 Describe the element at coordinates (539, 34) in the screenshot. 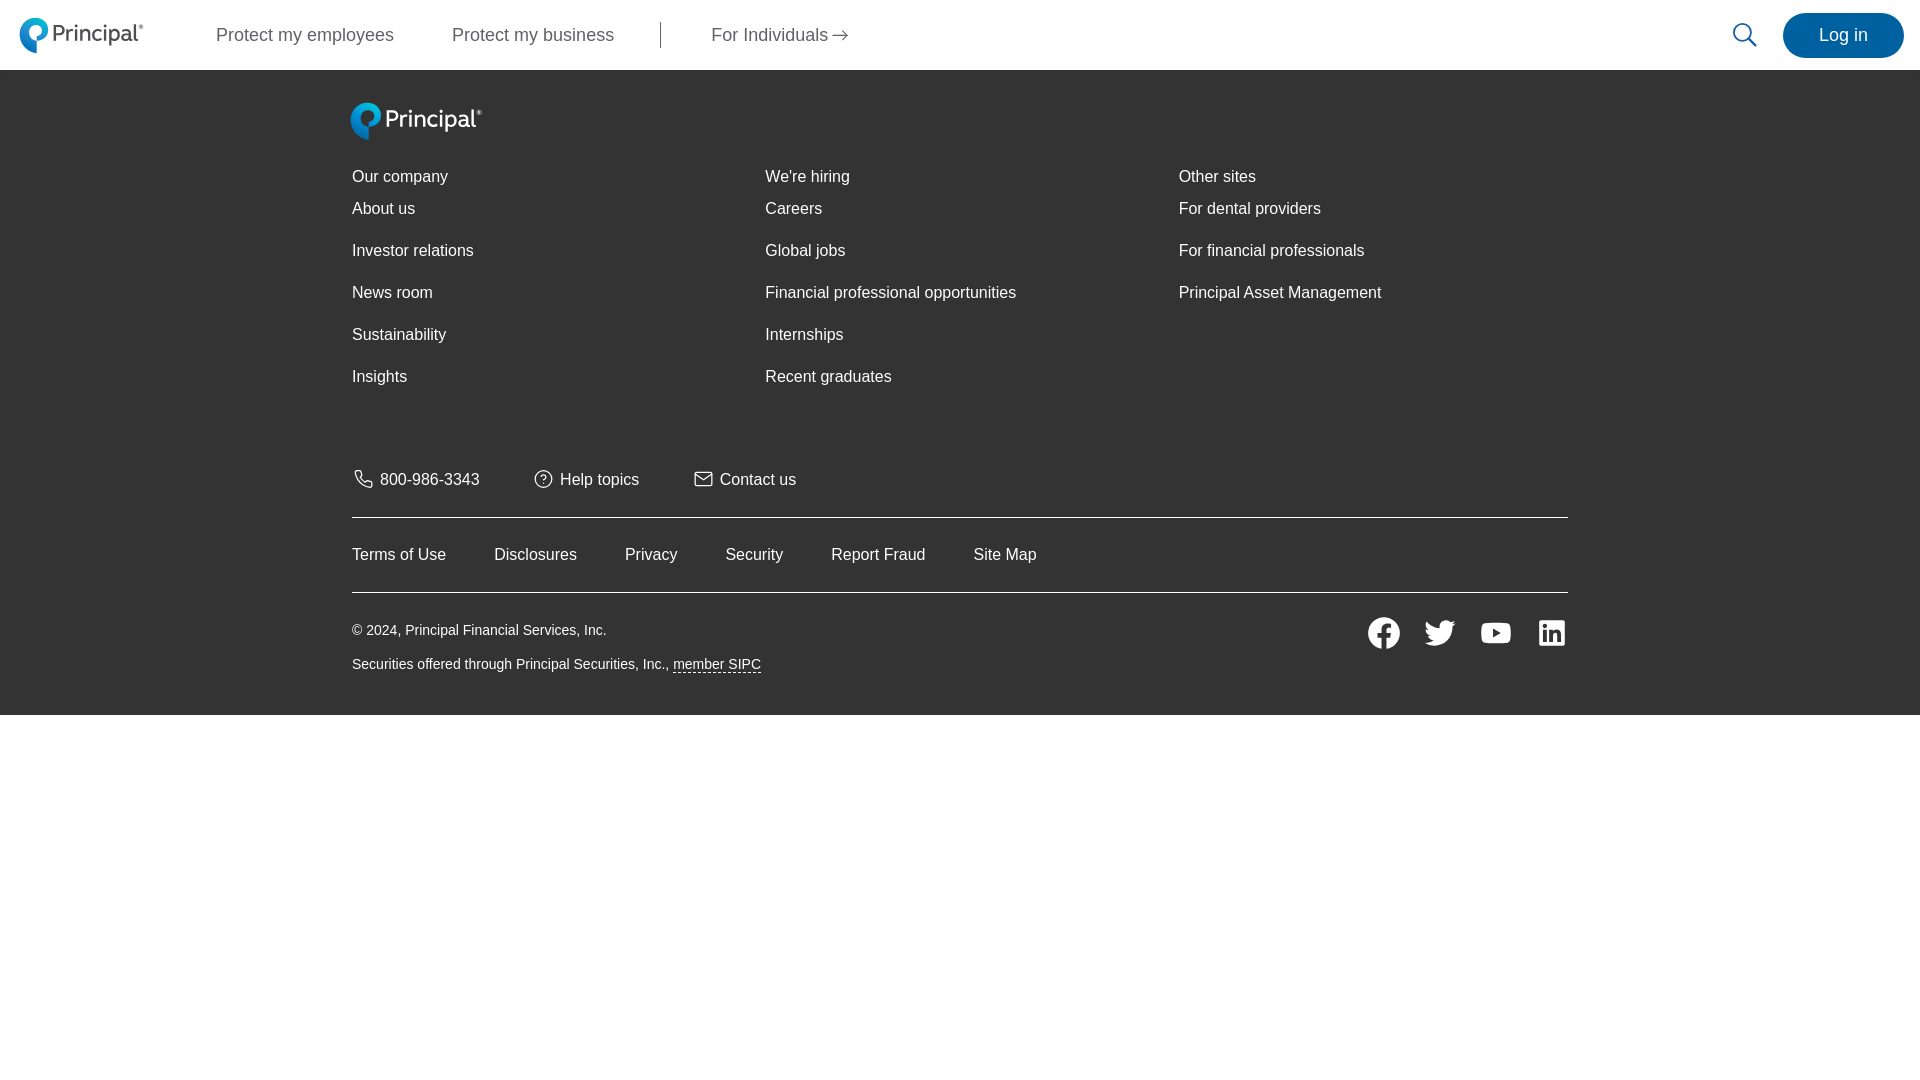

I see `Protect my business` at that location.